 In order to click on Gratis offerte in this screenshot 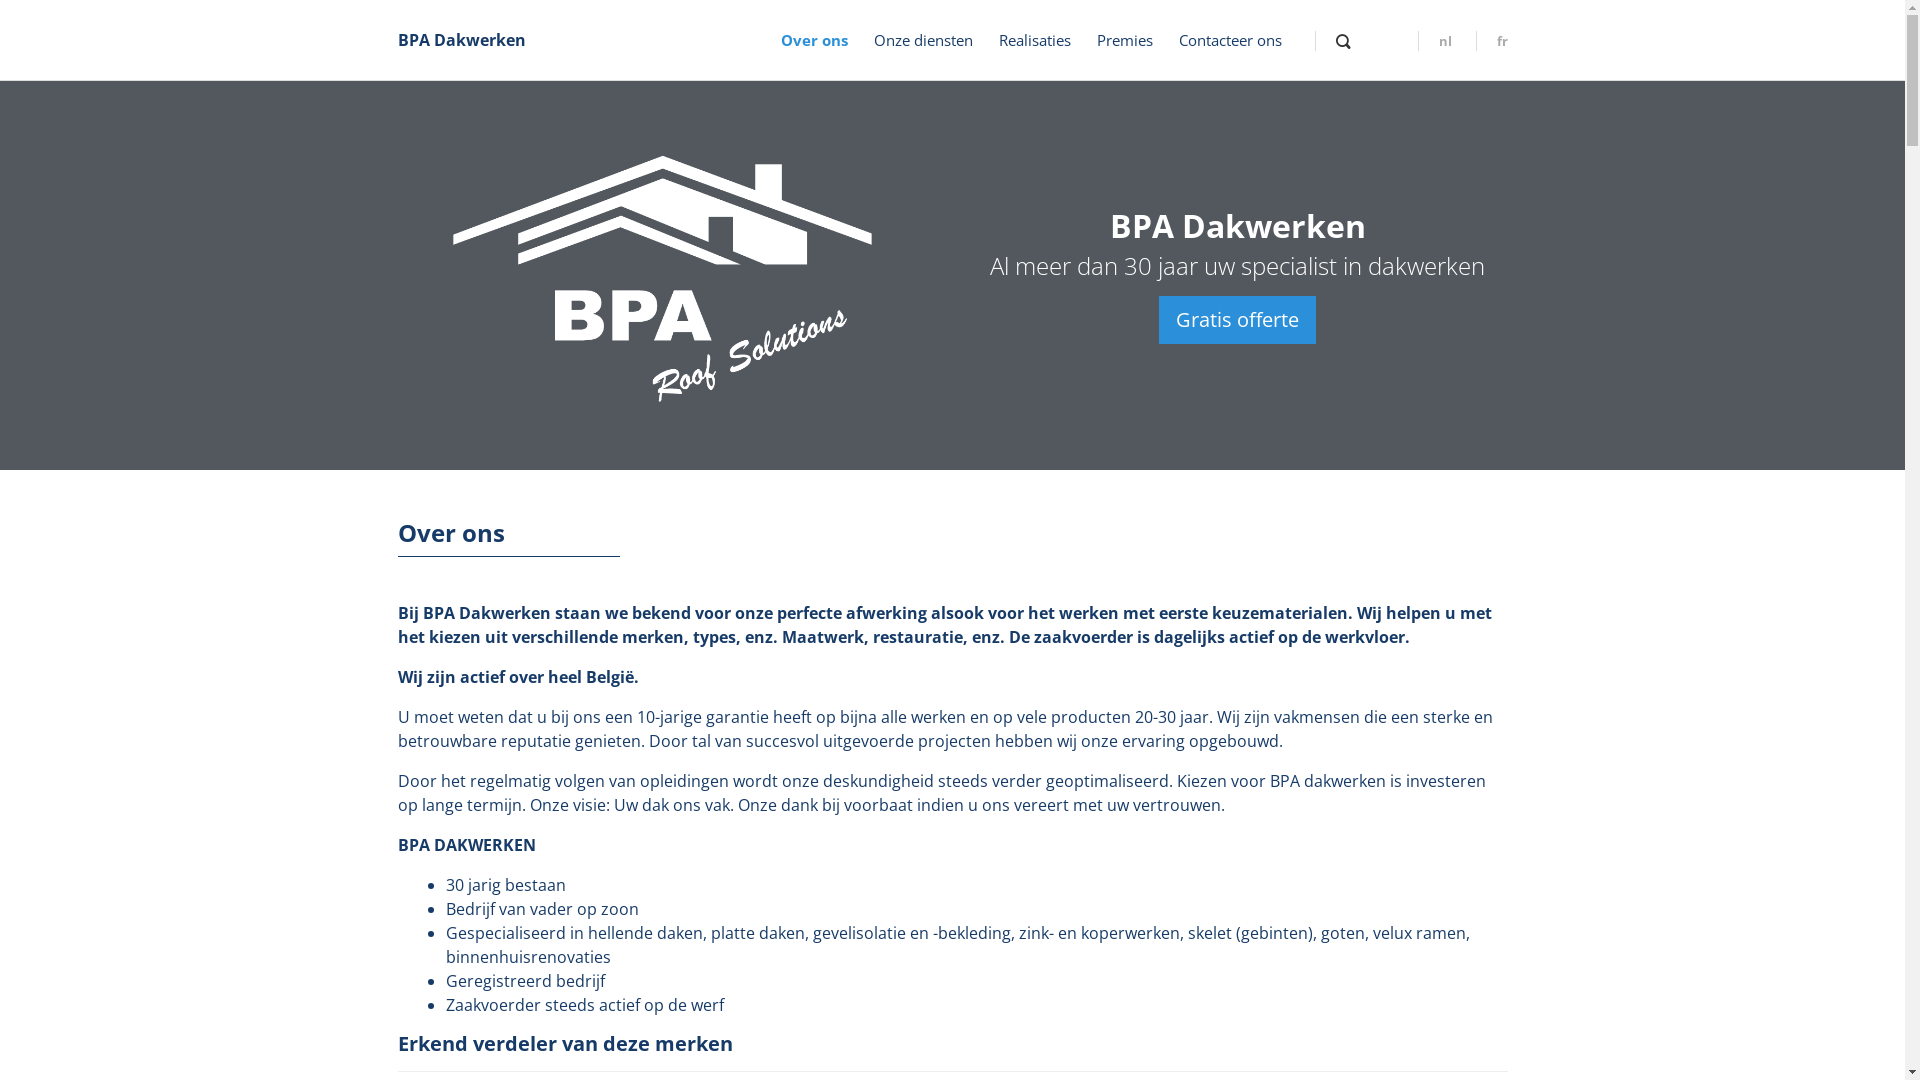, I will do `click(1238, 320)`.